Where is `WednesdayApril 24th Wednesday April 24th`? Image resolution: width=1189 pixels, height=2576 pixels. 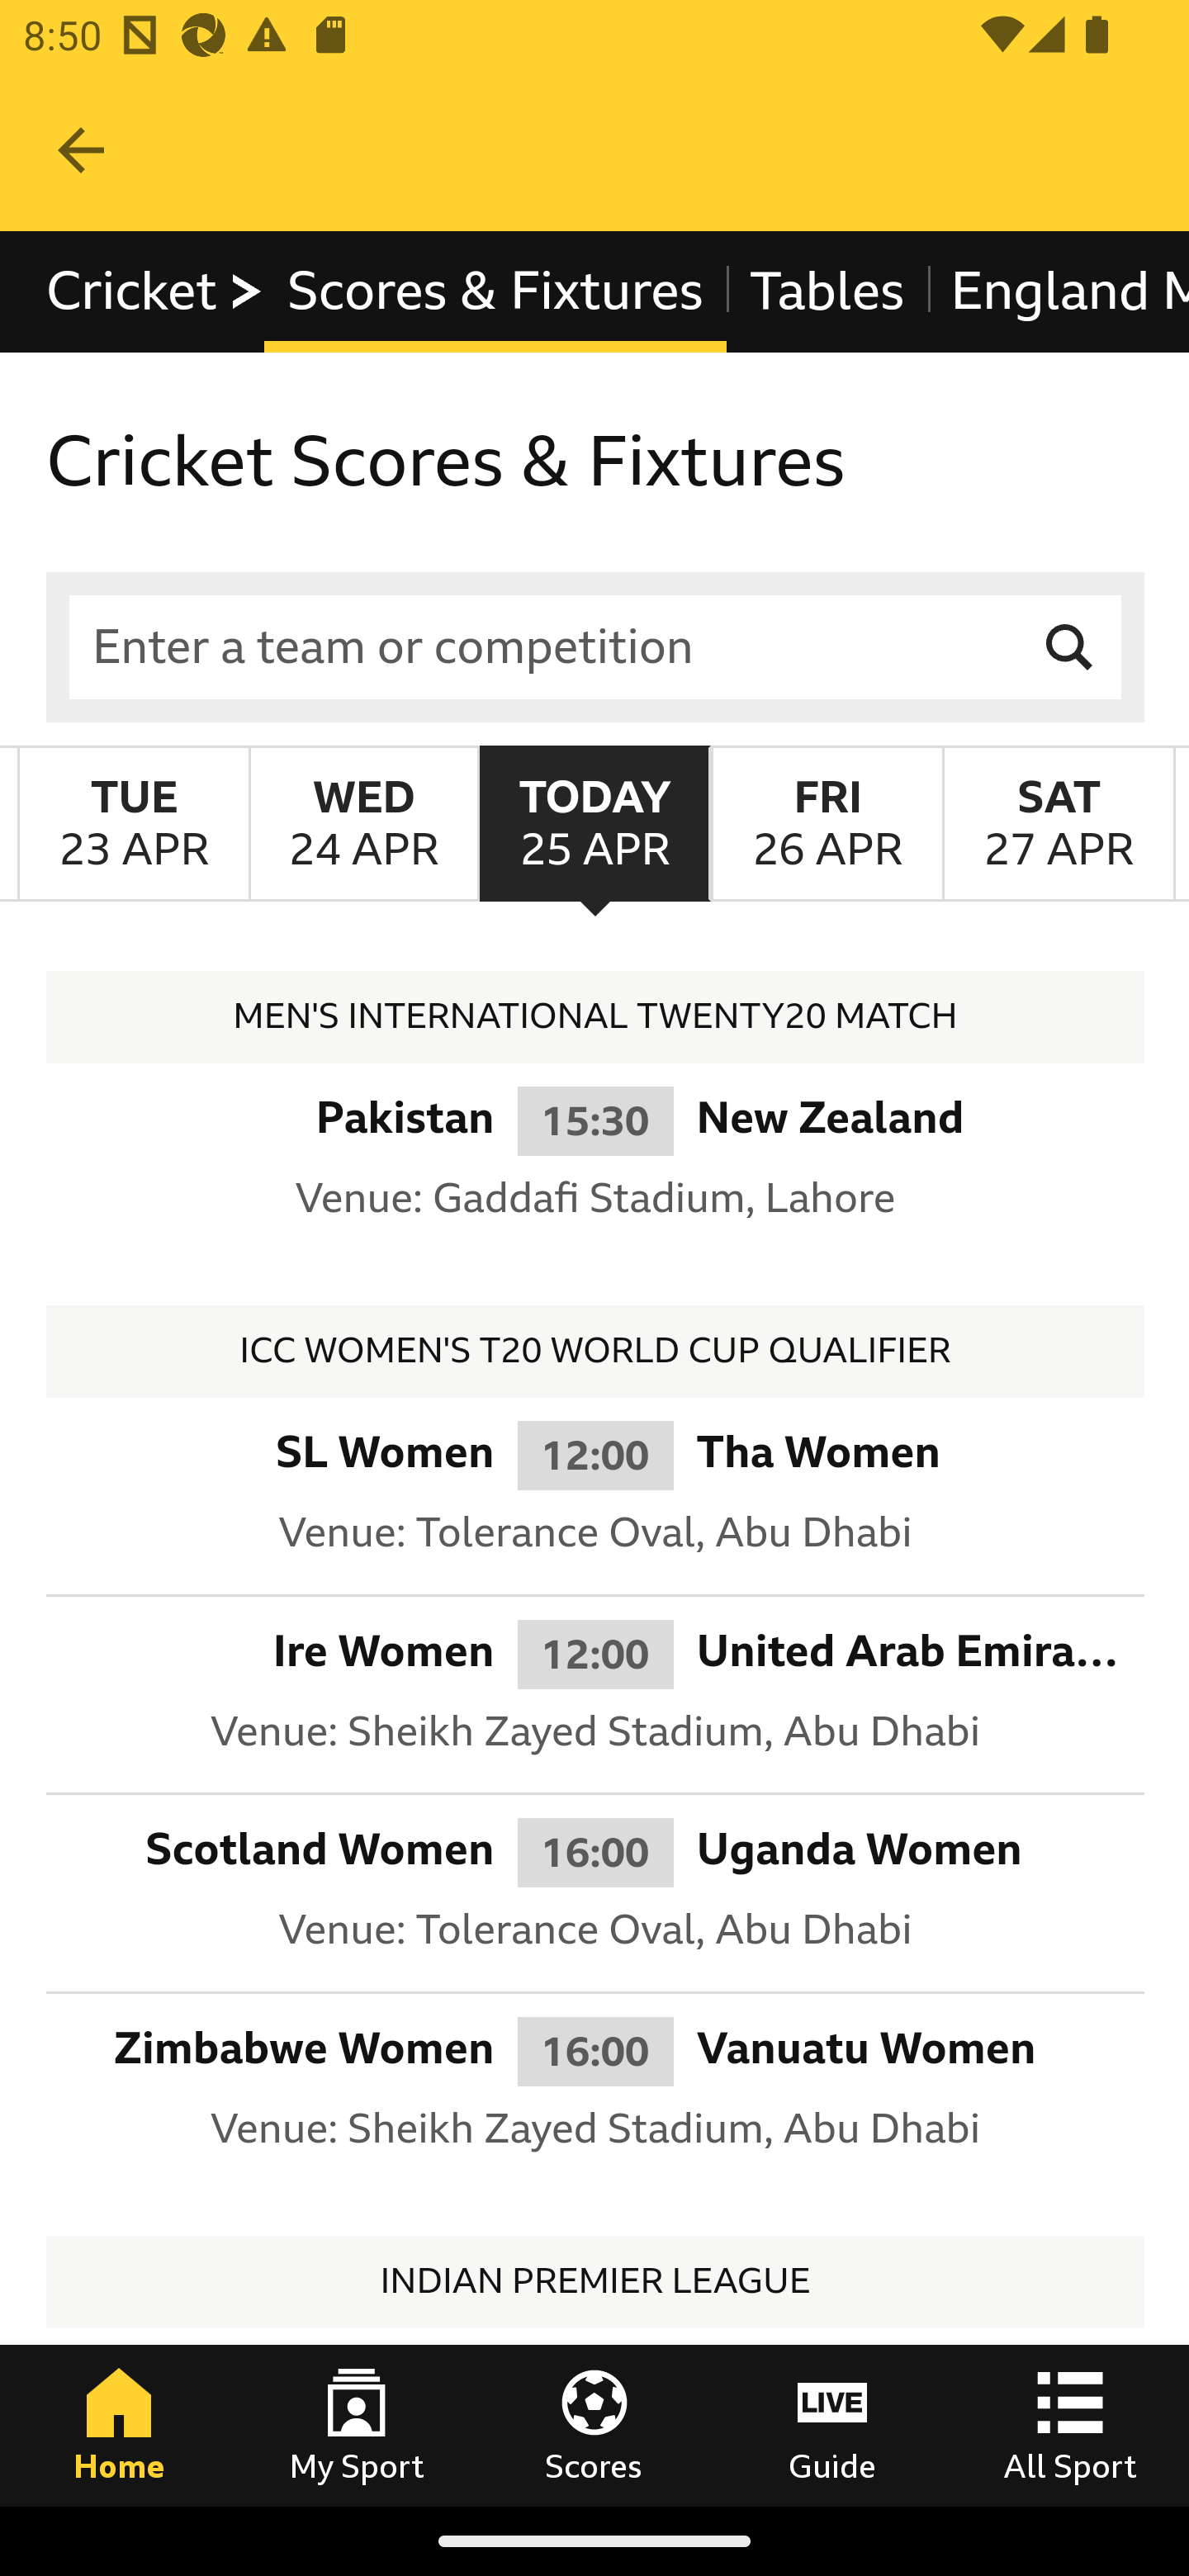 WednesdayApril 24th Wednesday April 24th is located at coordinates (363, 822).